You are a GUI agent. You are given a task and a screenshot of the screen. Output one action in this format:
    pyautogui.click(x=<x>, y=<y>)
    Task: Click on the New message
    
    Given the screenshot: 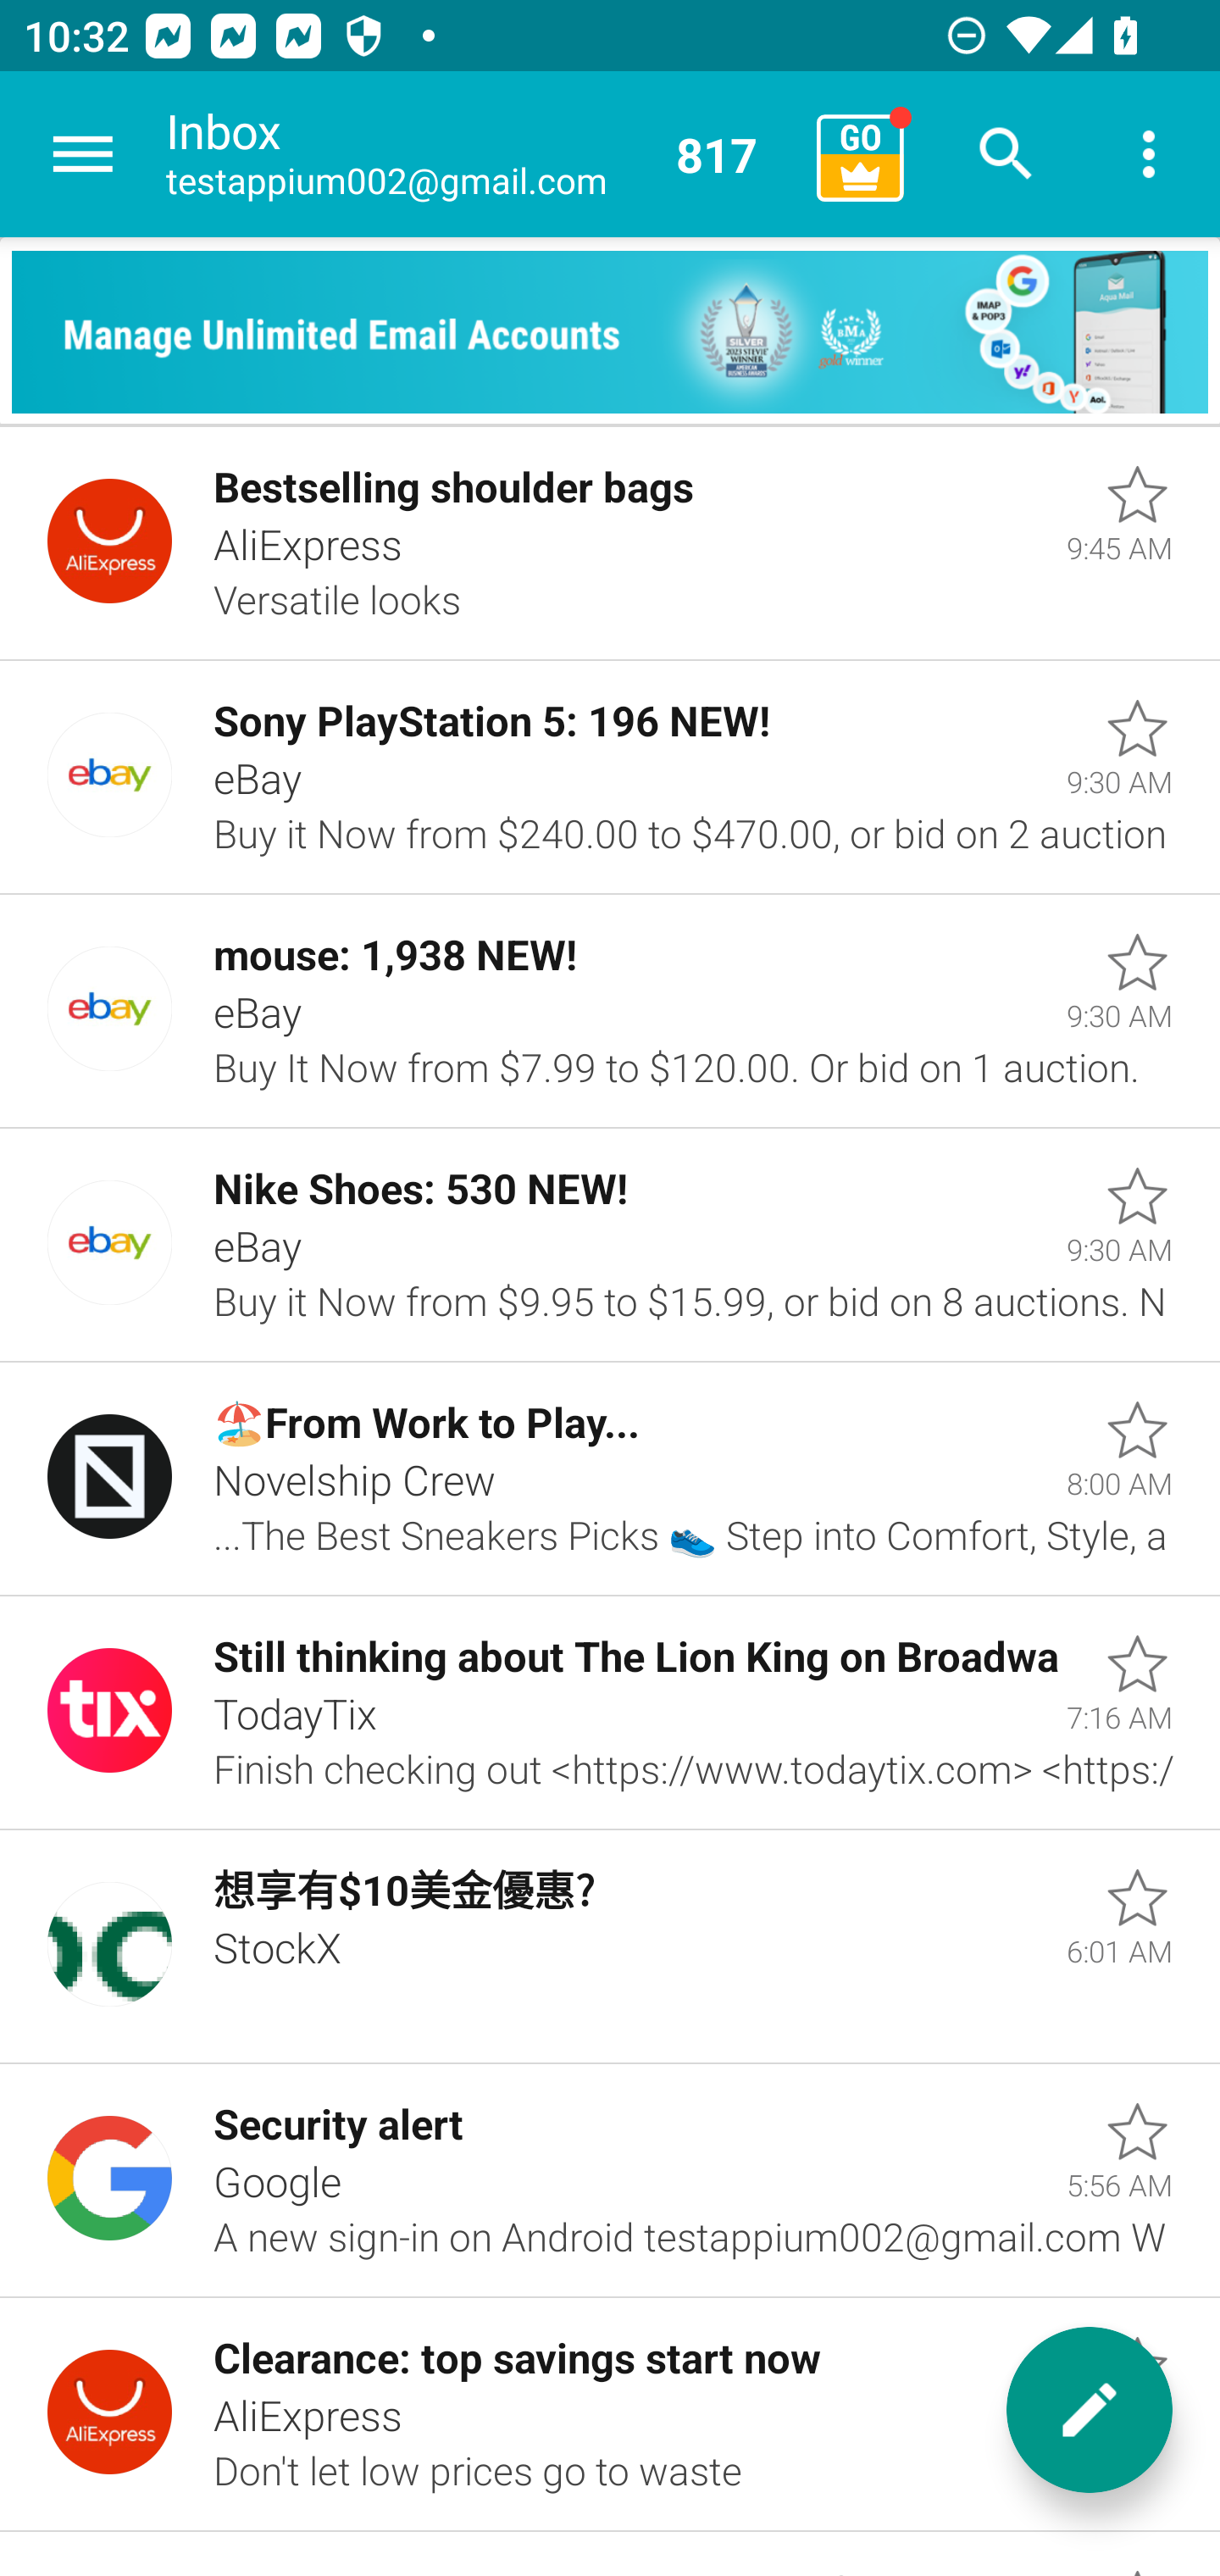 What is the action you would take?
    pyautogui.click(x=1090, y=2410)
    